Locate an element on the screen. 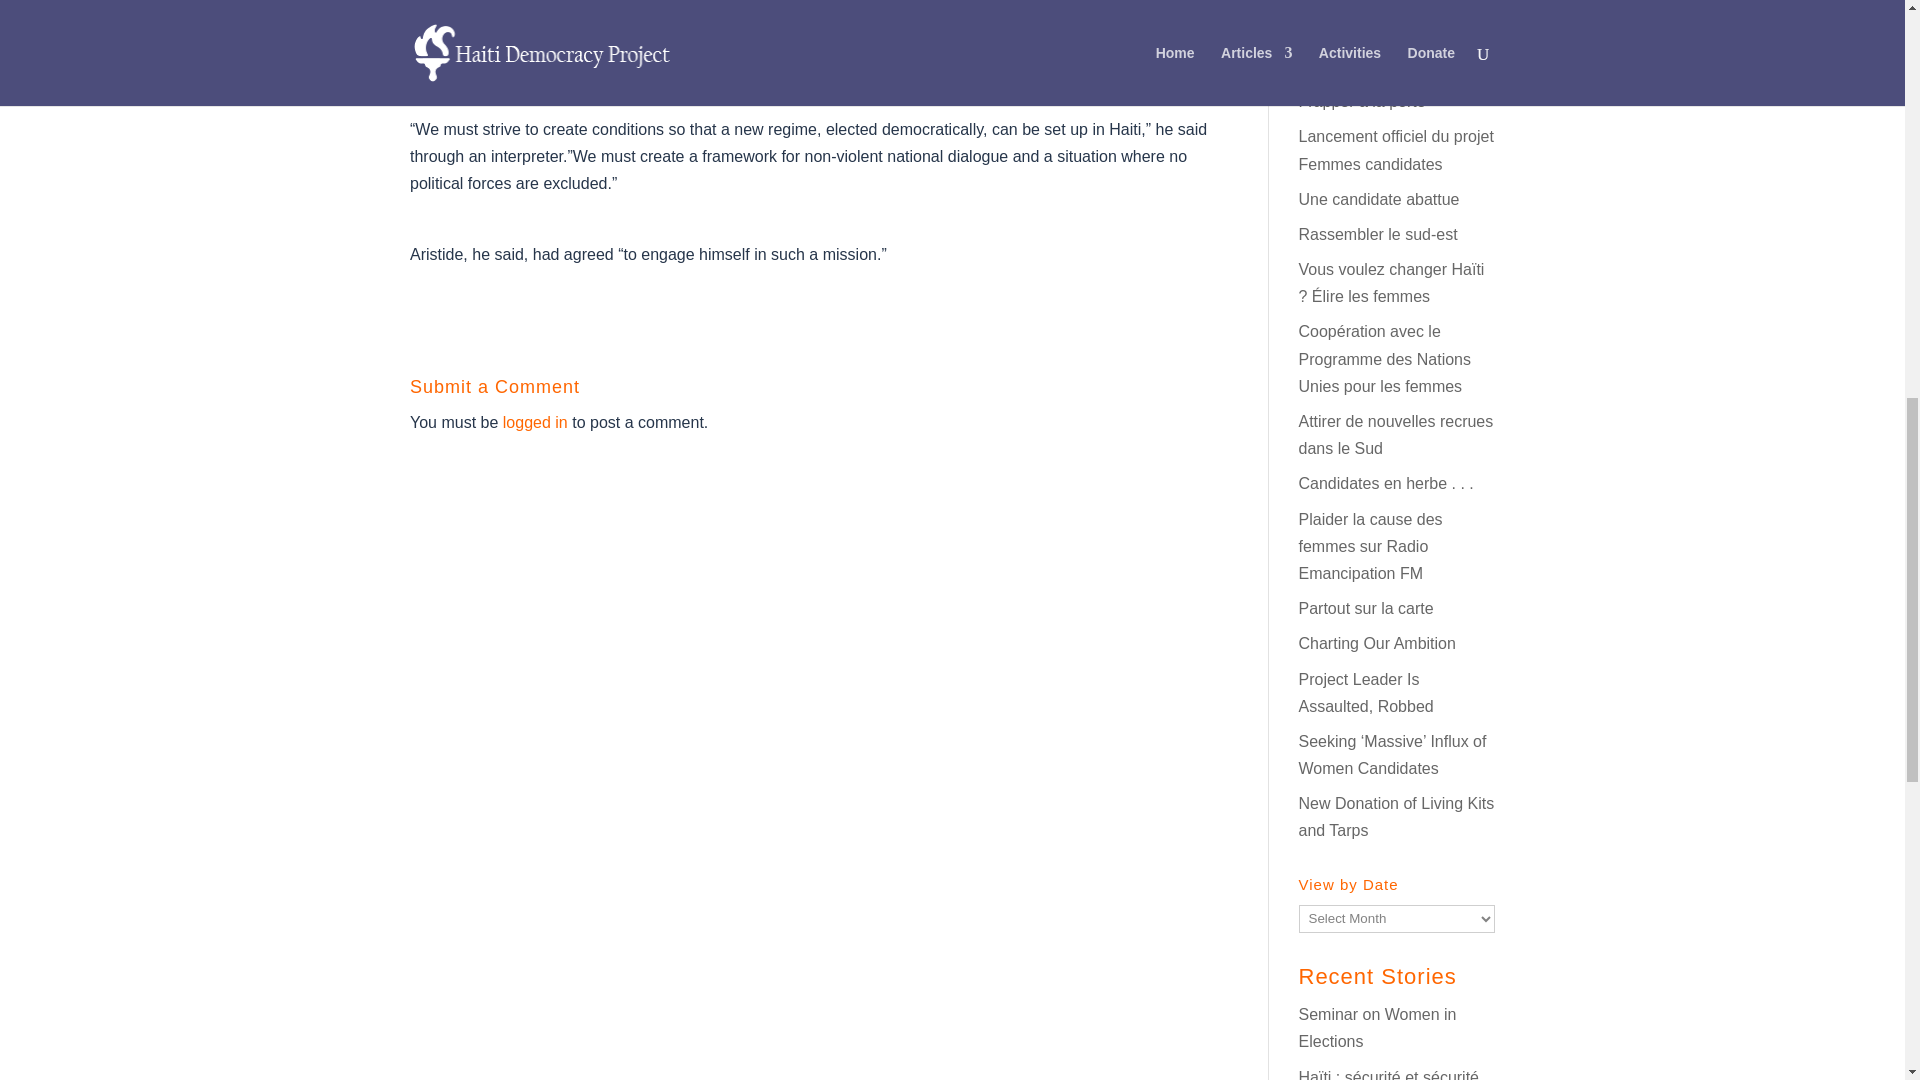  Pounding on the Door is located at coordinates (1360, 101).